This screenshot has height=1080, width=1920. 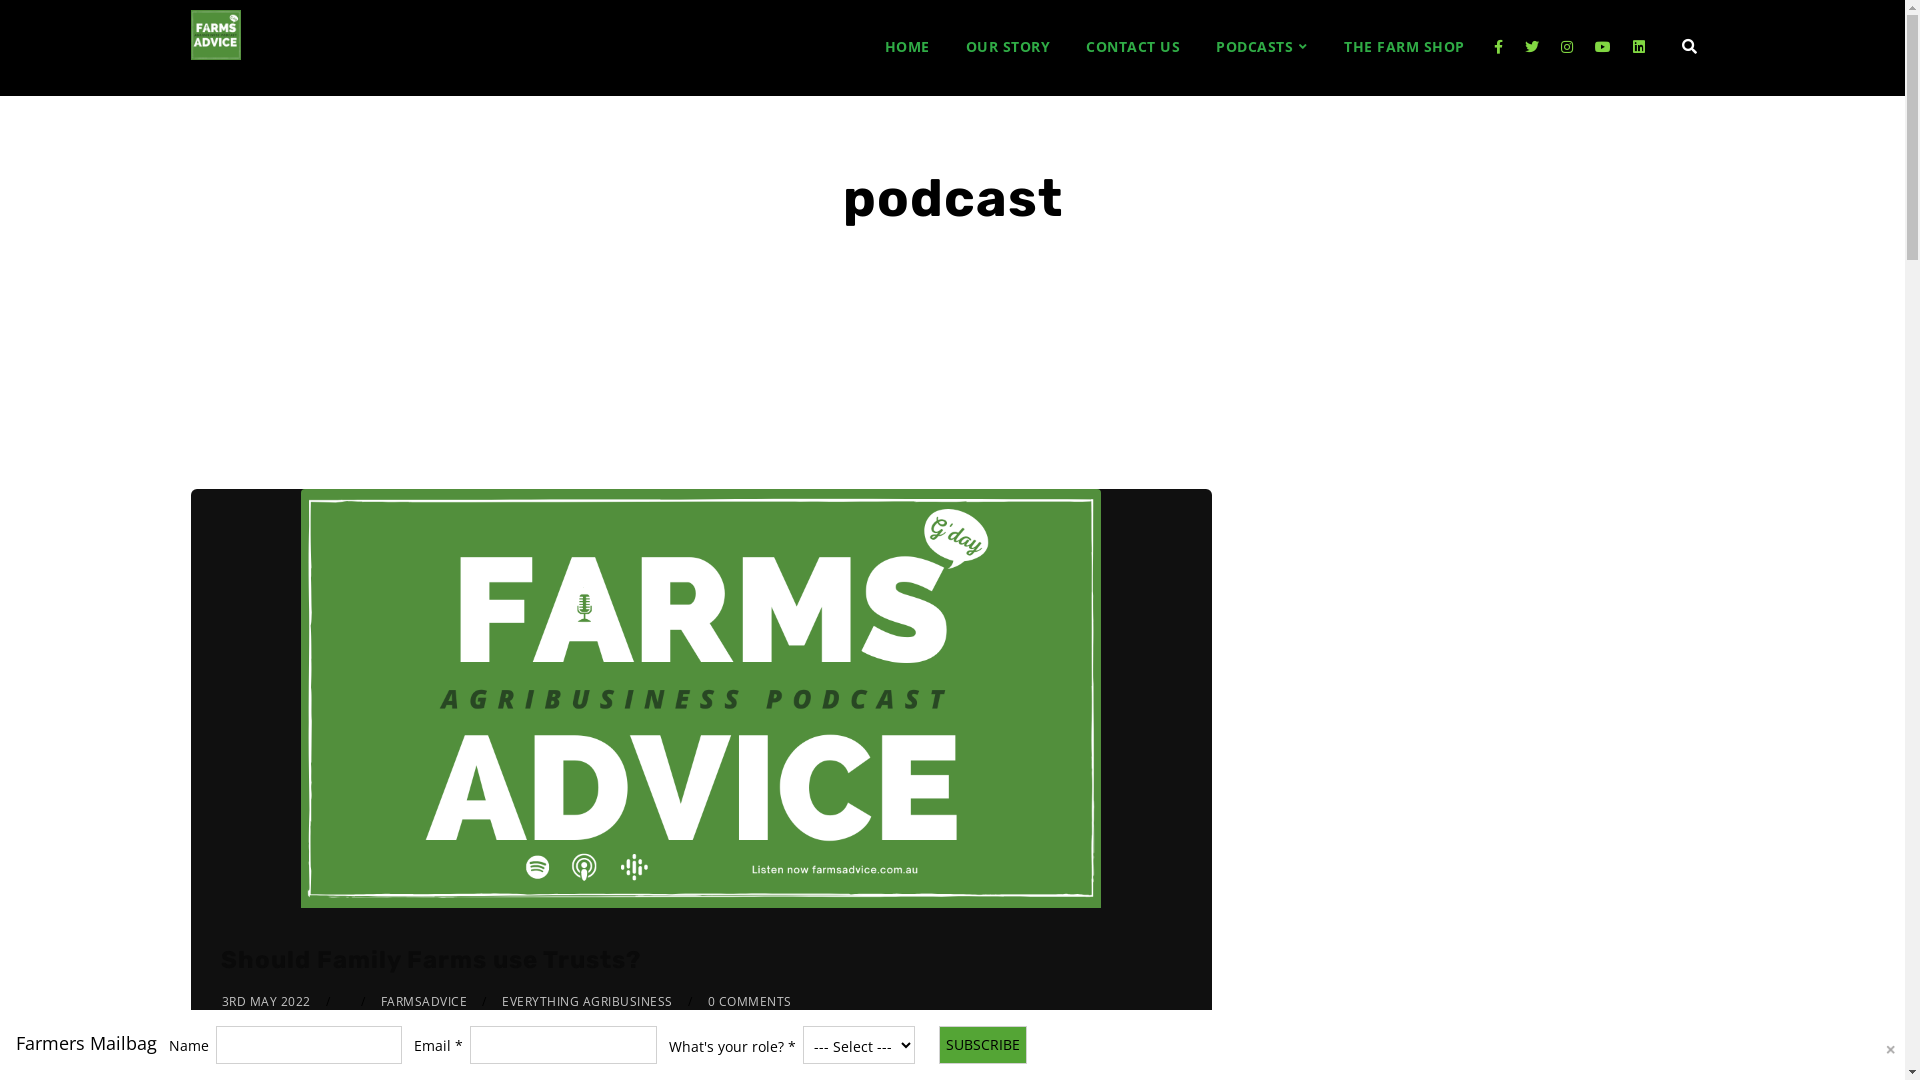 I want to click on Facebook, so click(x=1498, y=47).